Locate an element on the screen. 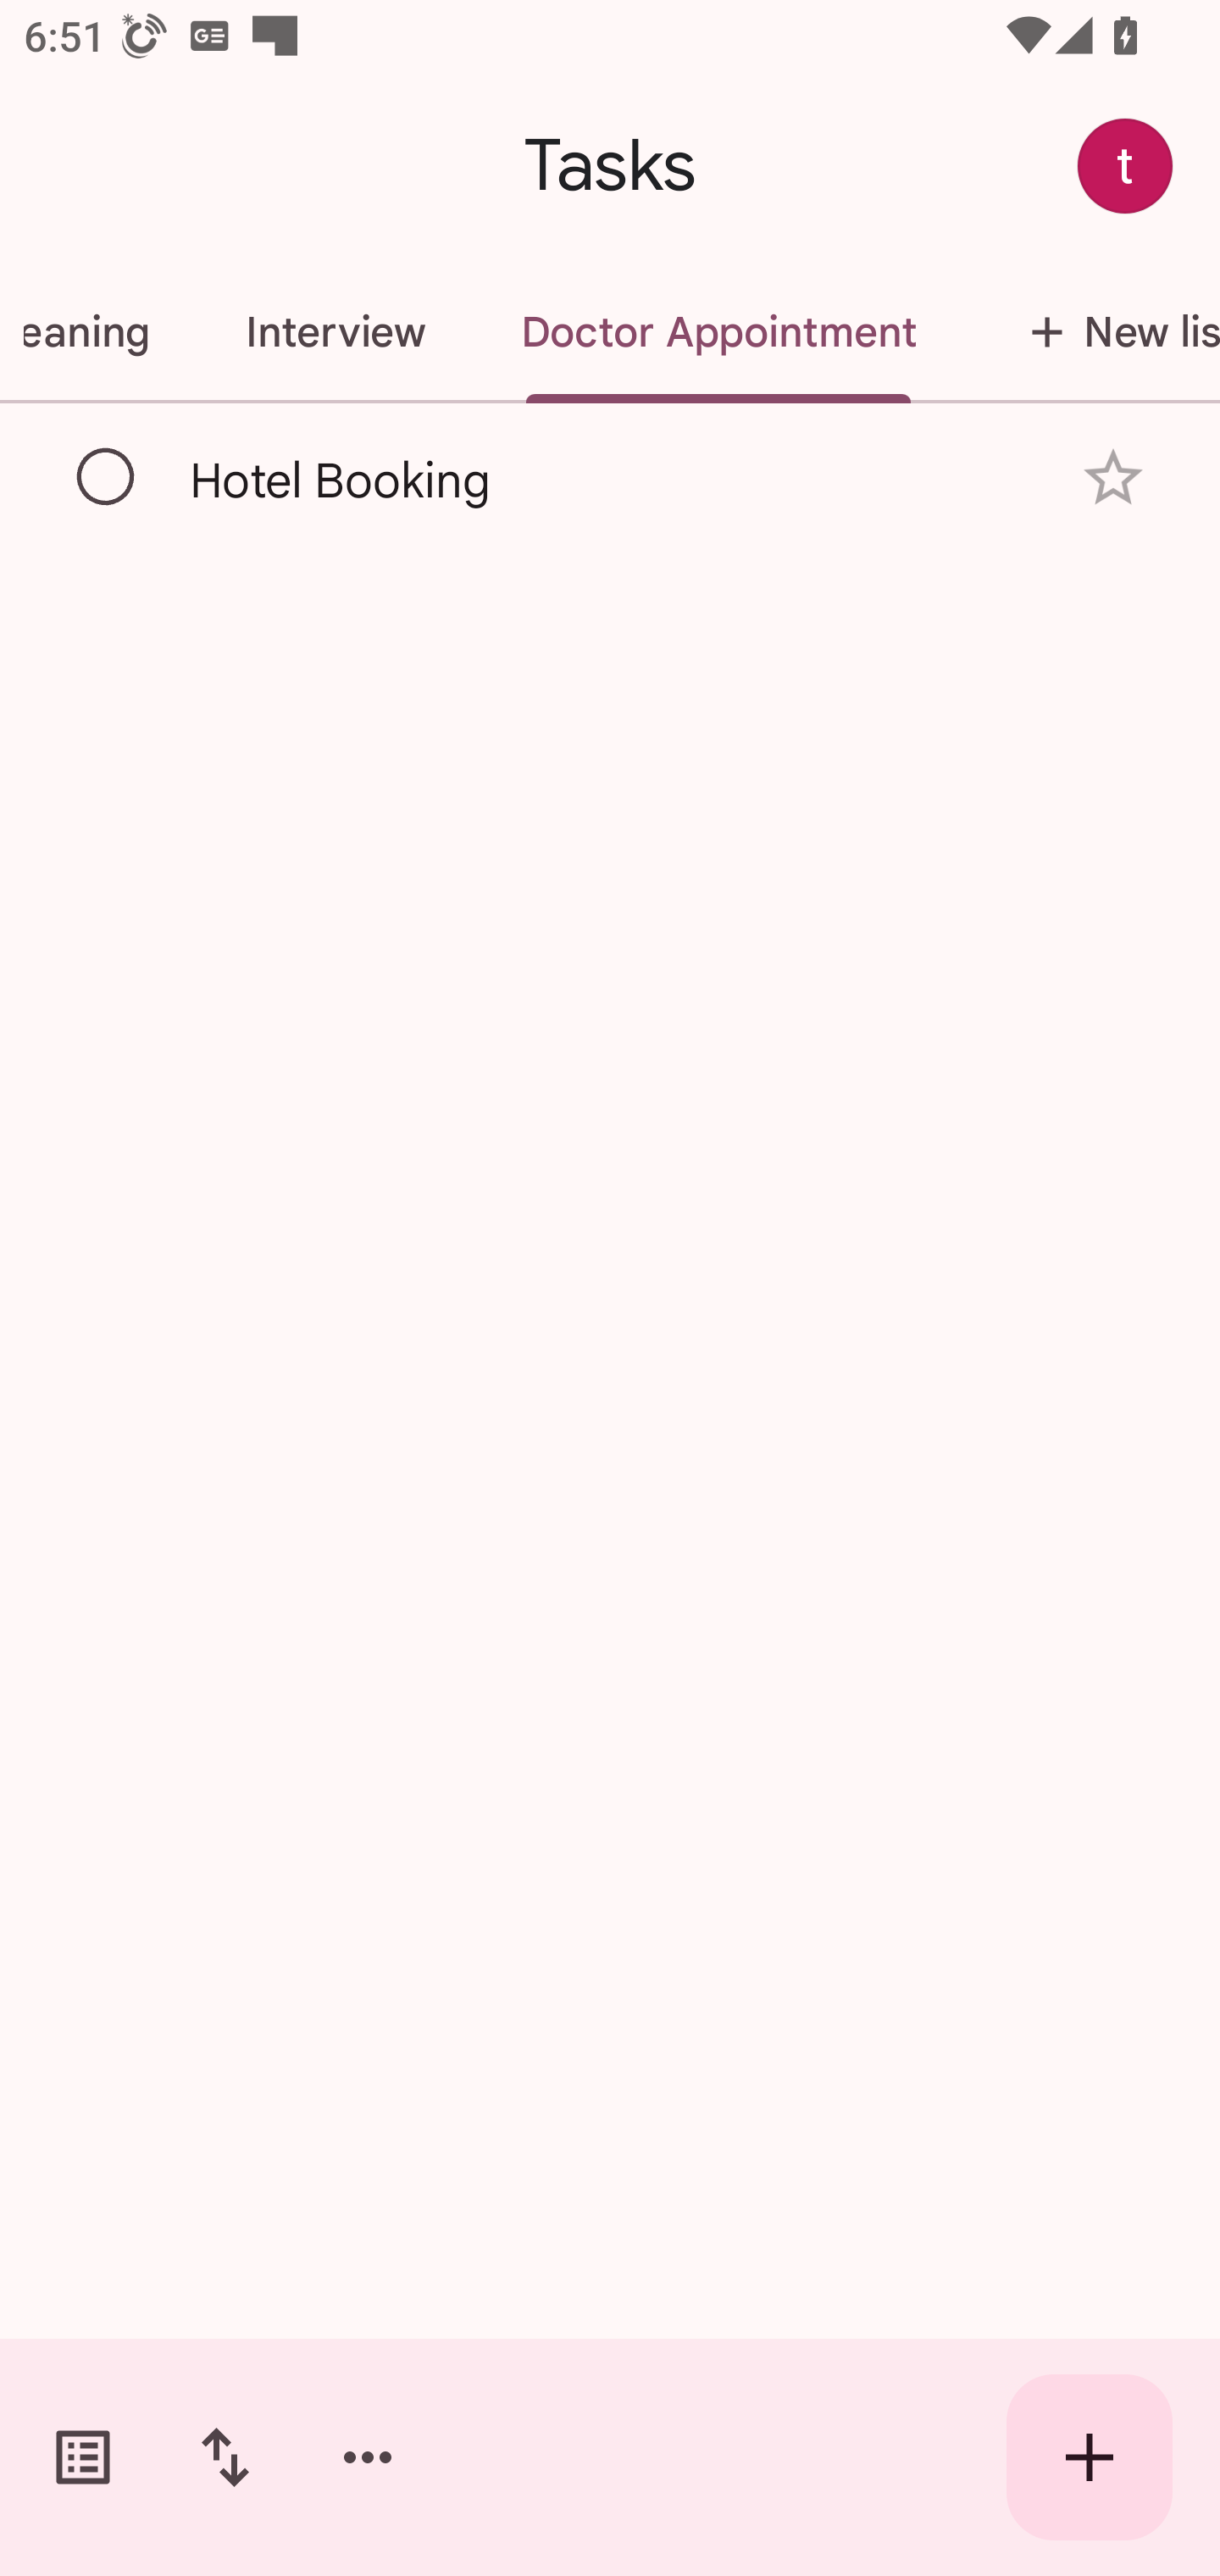  Switch task lists is located at coordinates (83, 2457).